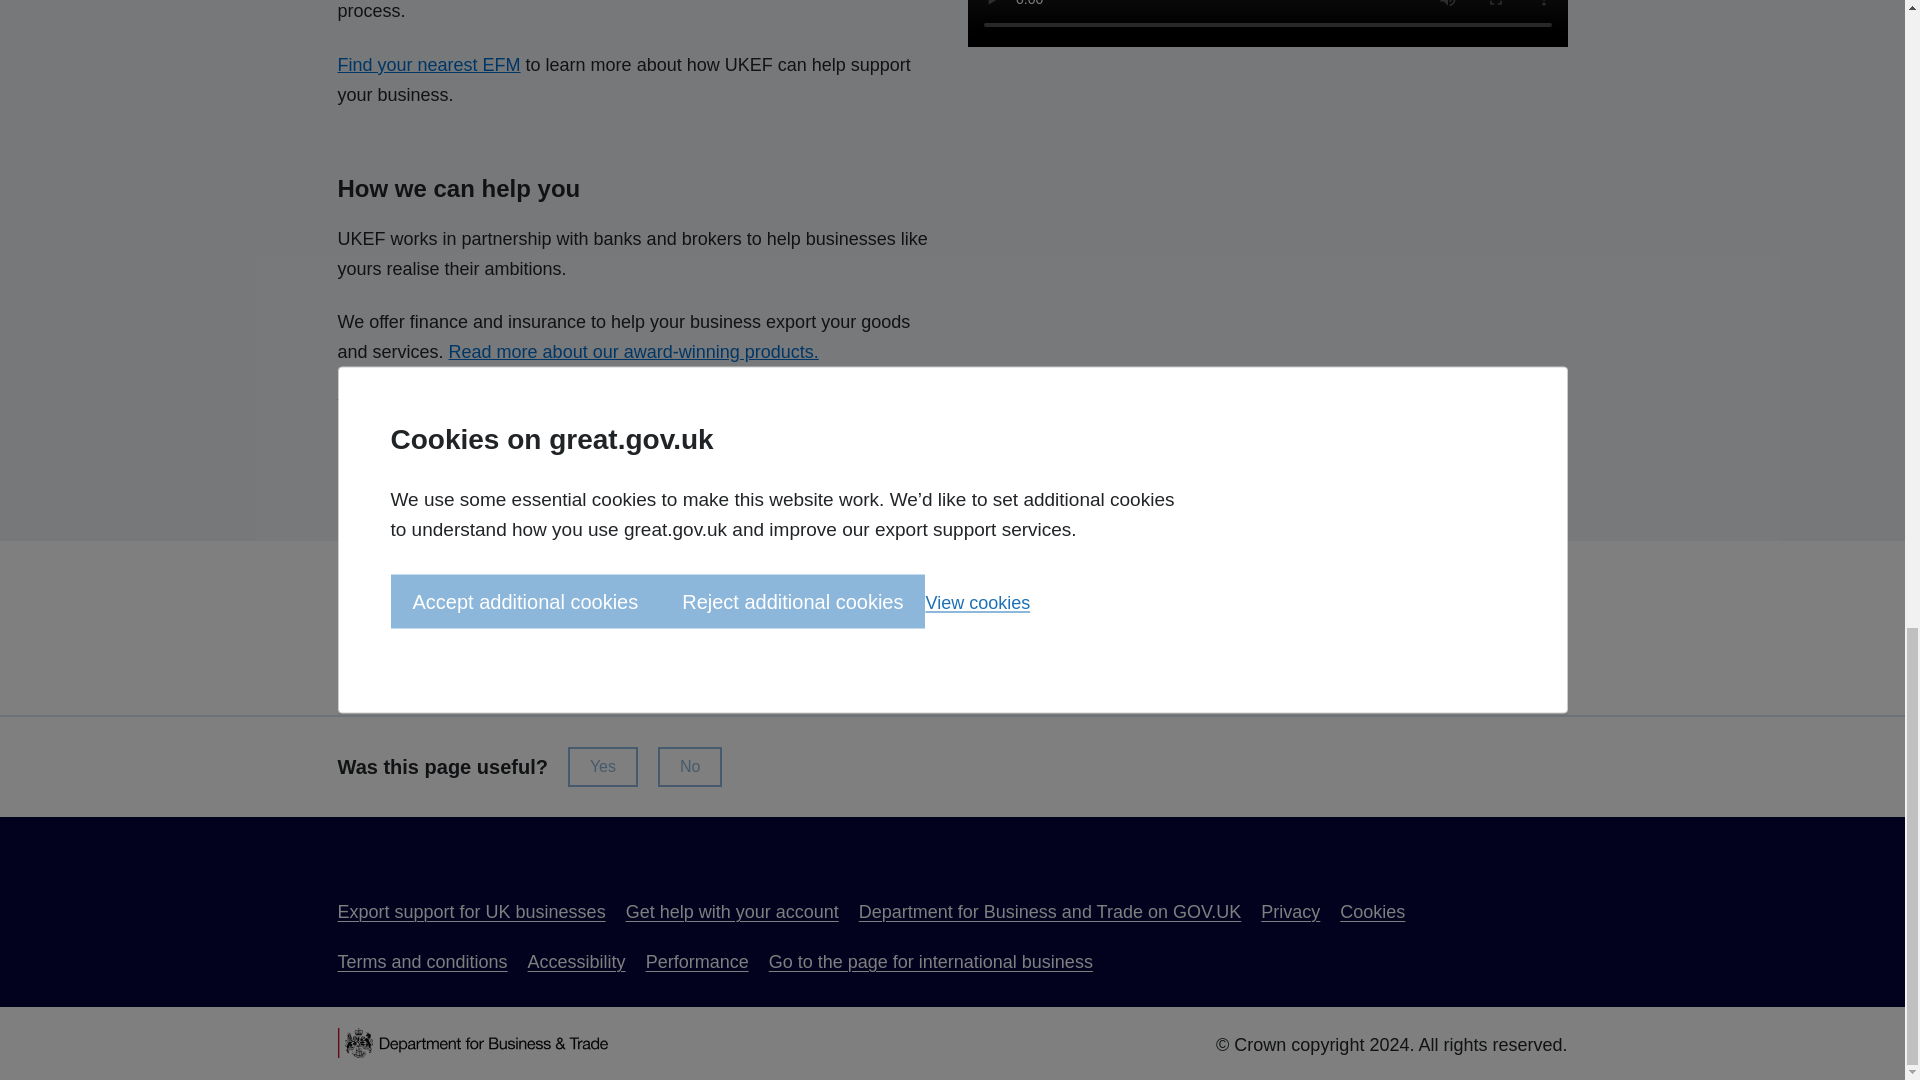  What do you see at coordinates (732, 912) in the screenshot?
I see `Get help with your account` at bounding box center [732, 912].